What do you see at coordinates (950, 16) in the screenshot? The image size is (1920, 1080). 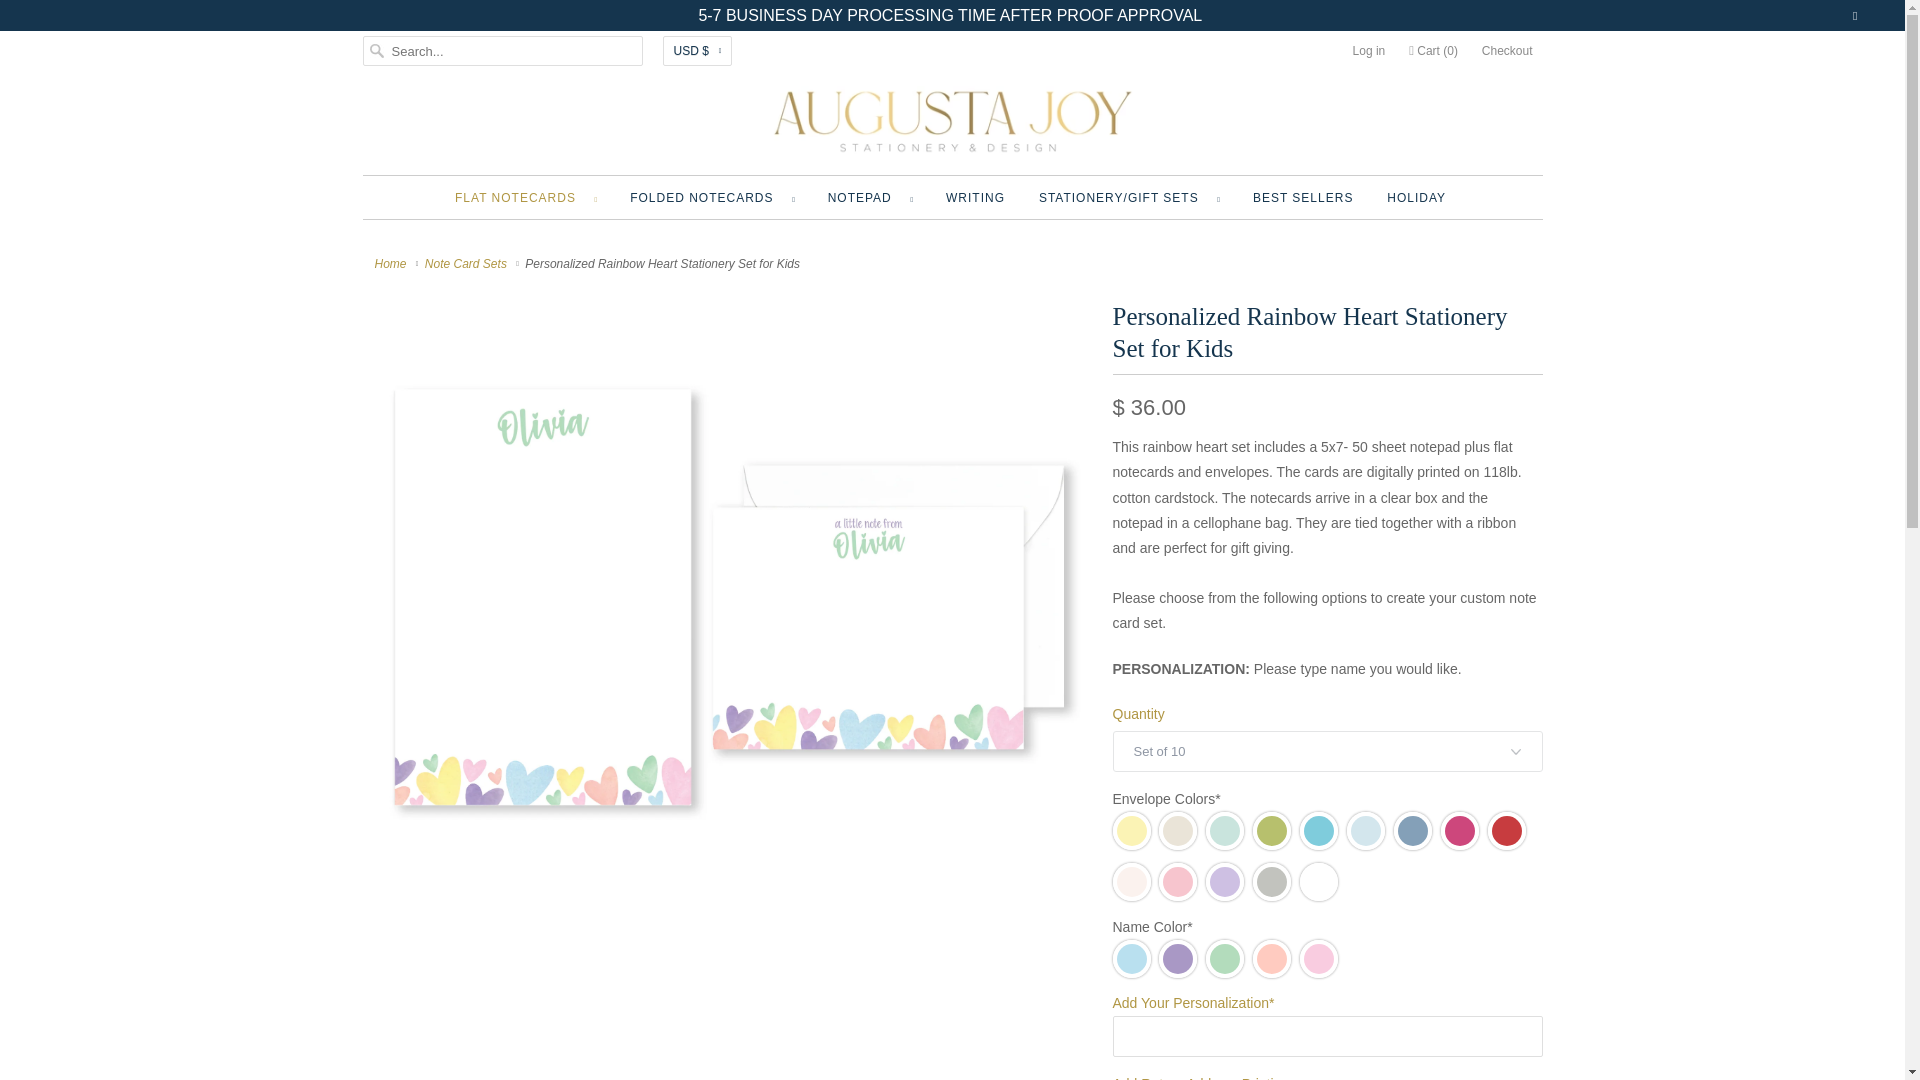 I see `5-7 BUSINESS DAY PROCESSING TIME AFTER PROOF APPROVAL` at bounding box center [950, 16].